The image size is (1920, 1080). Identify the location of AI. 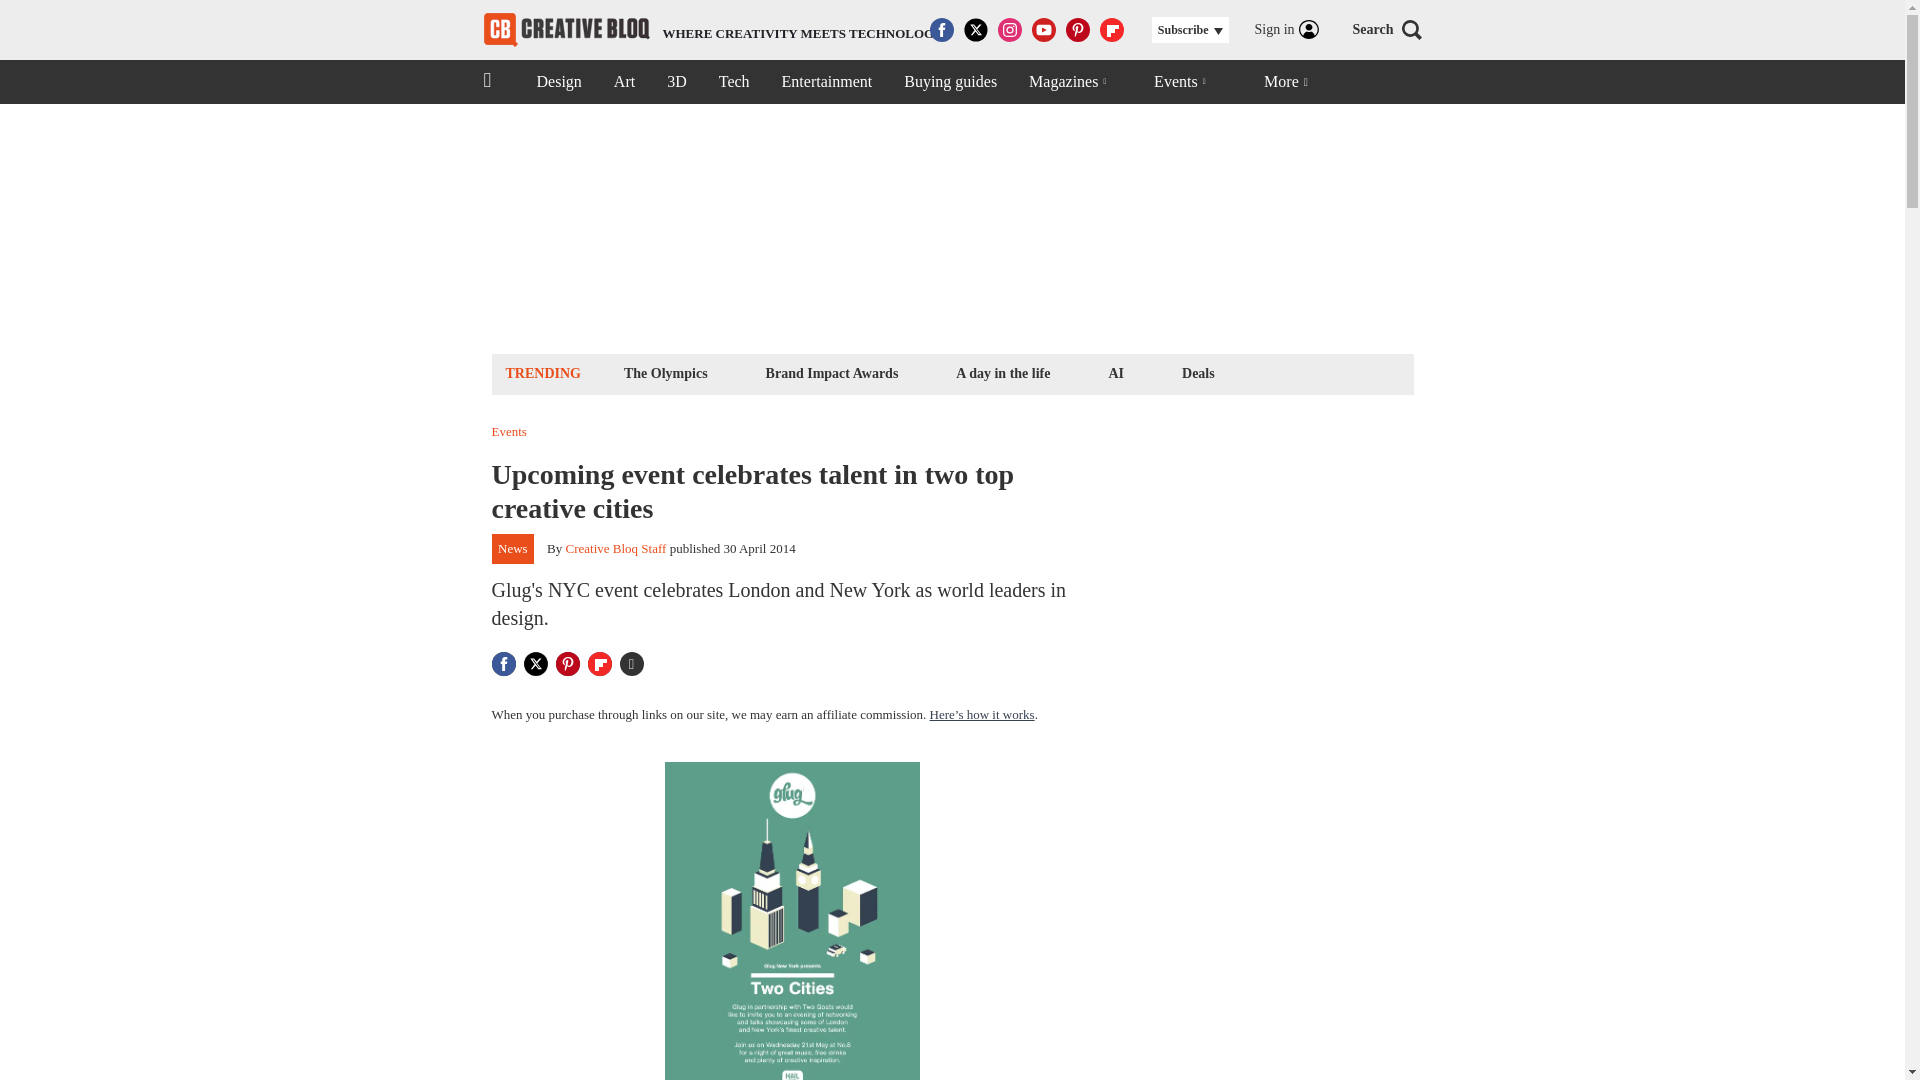
(1115, 372).